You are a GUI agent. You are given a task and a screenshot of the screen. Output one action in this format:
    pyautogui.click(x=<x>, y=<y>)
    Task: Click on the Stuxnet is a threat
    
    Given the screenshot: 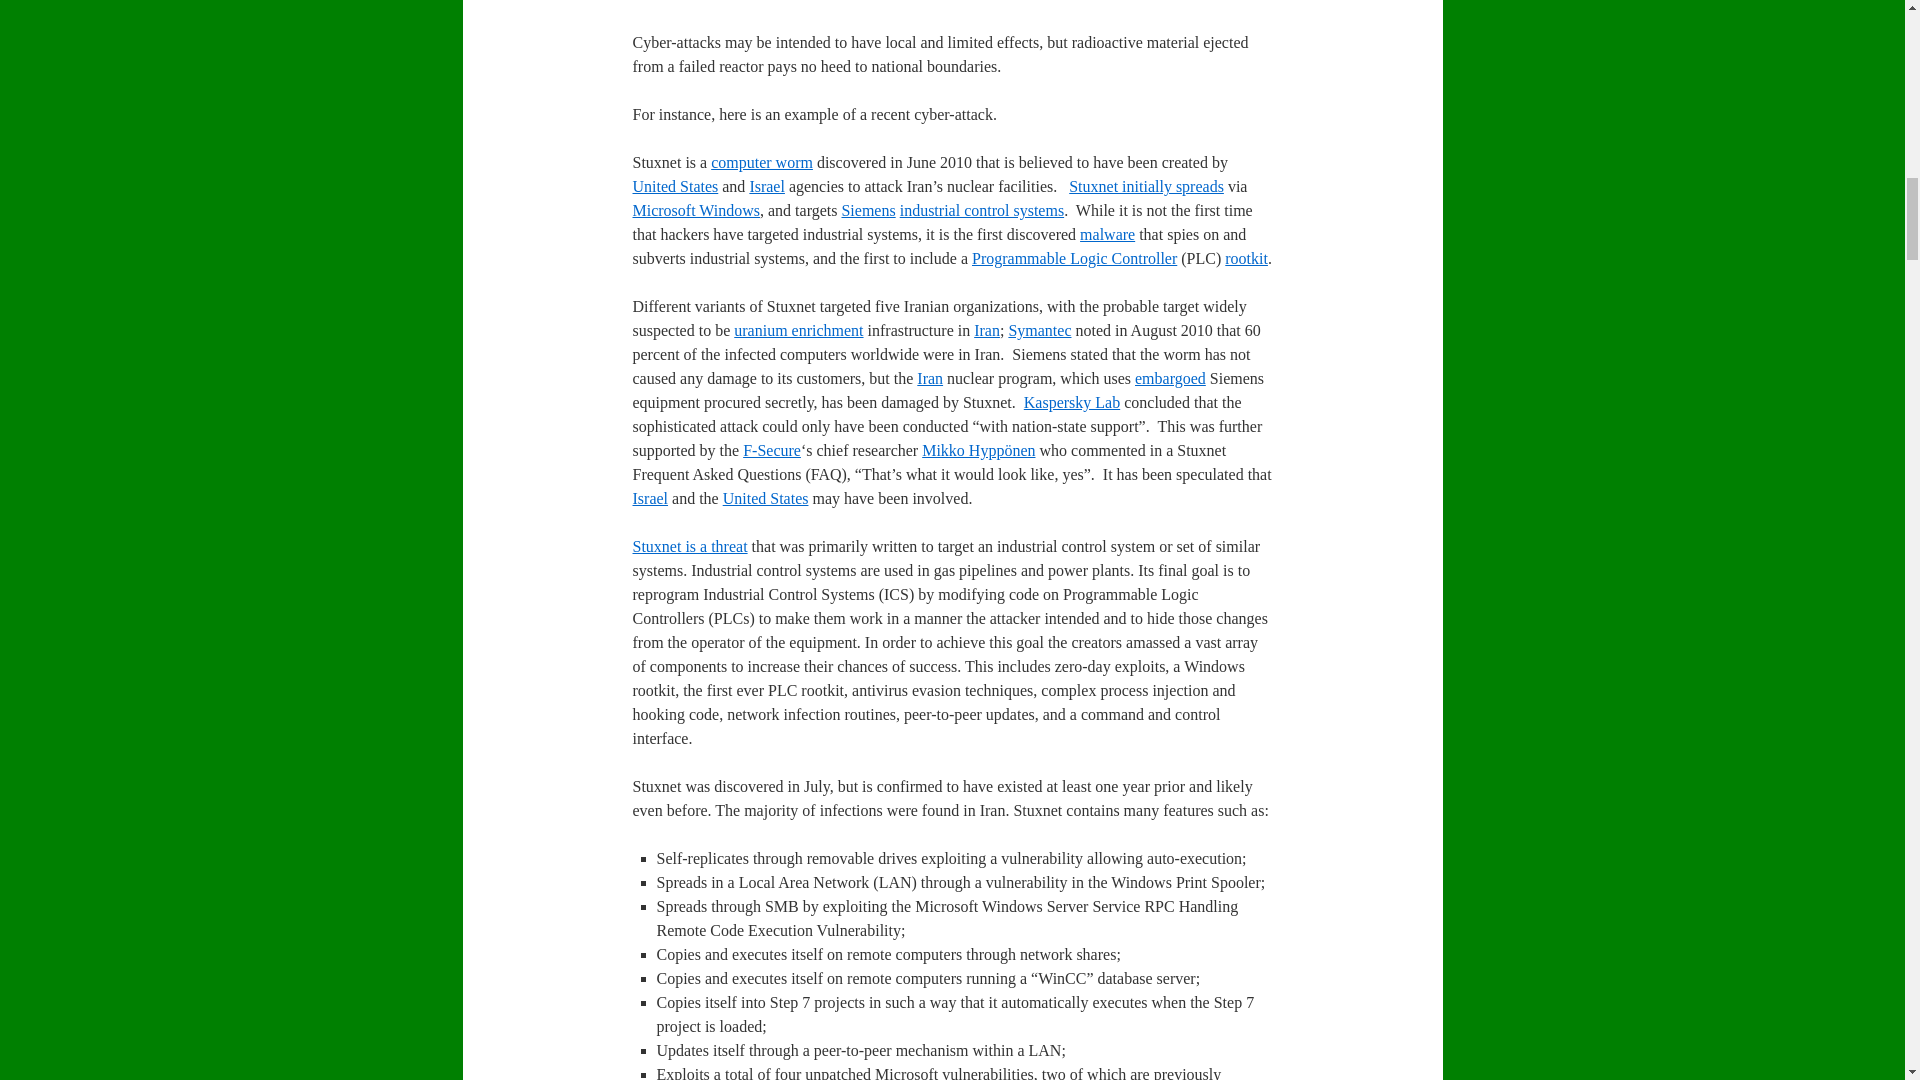 What is the action you would take?
    pyautogui.click(x=688, y=546)
    